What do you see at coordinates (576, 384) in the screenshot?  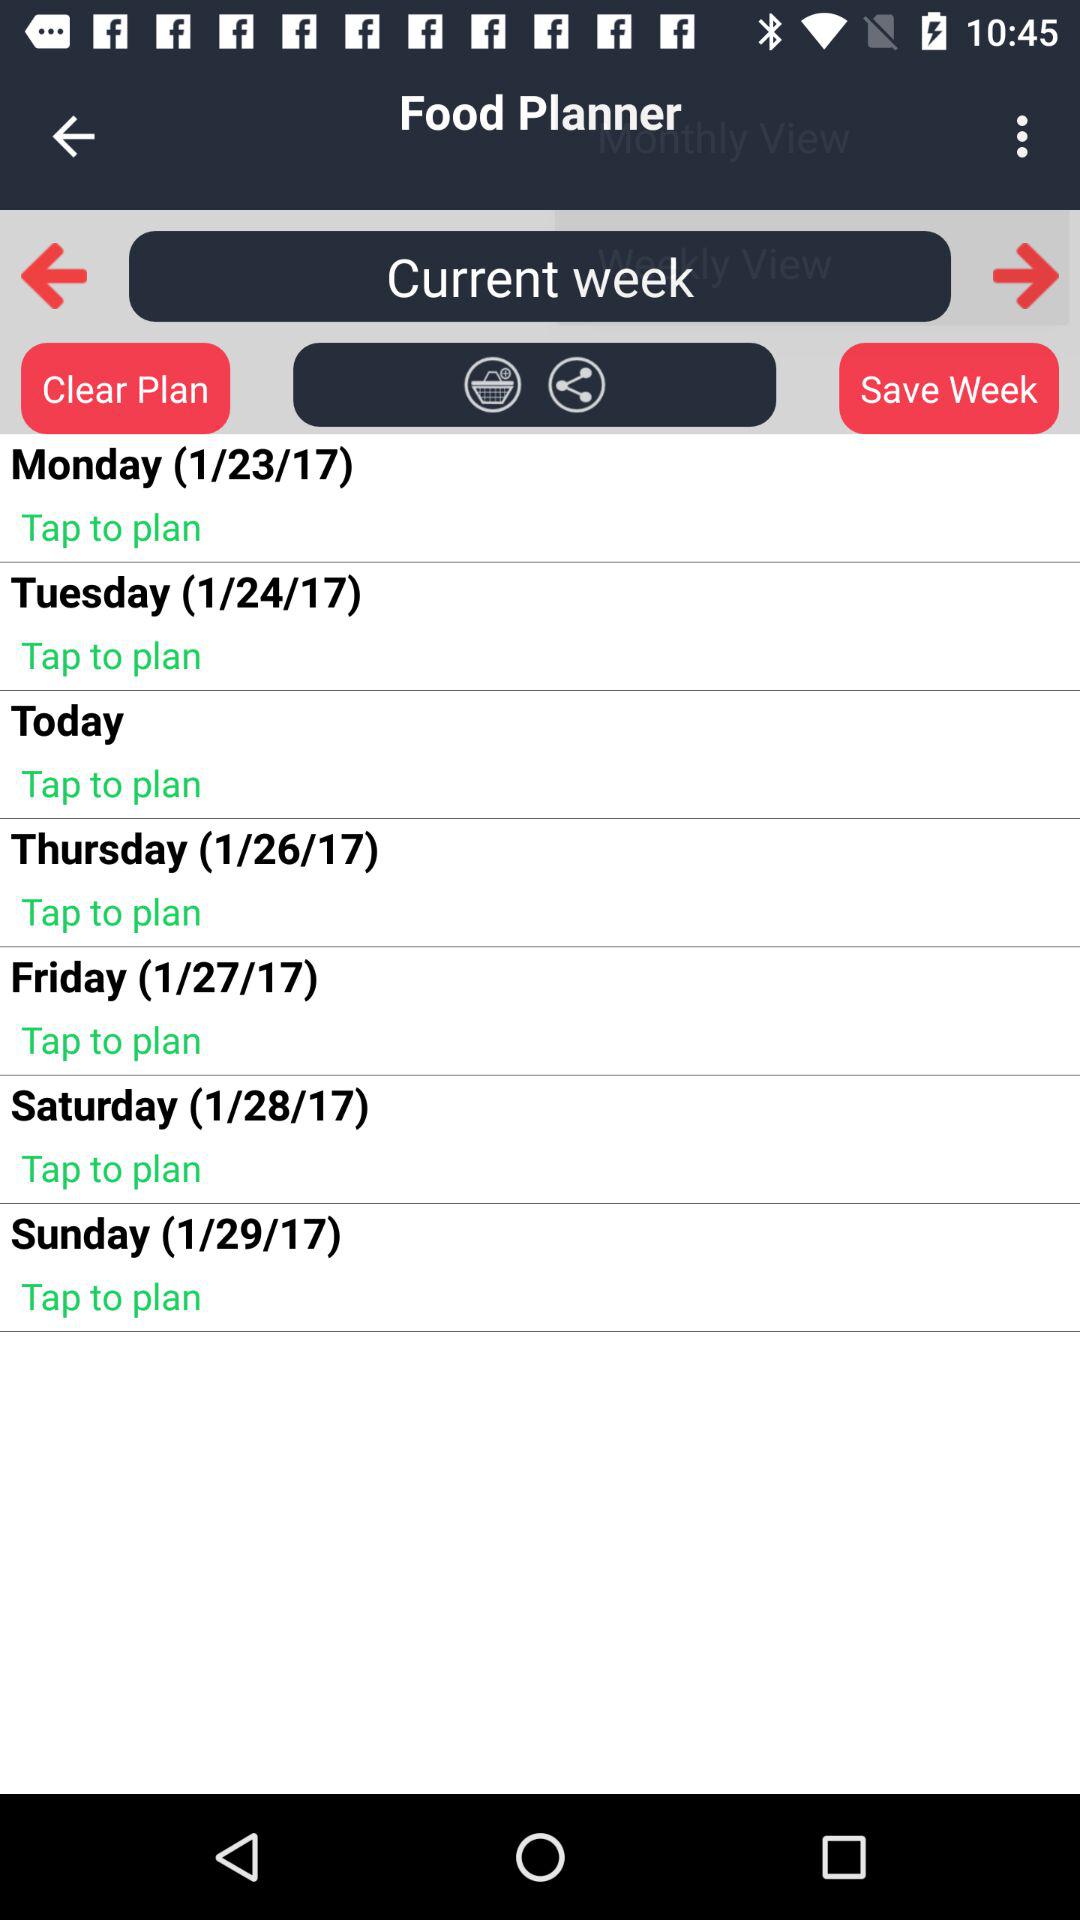 I see `share schedule` at bounding box center [576, 384].